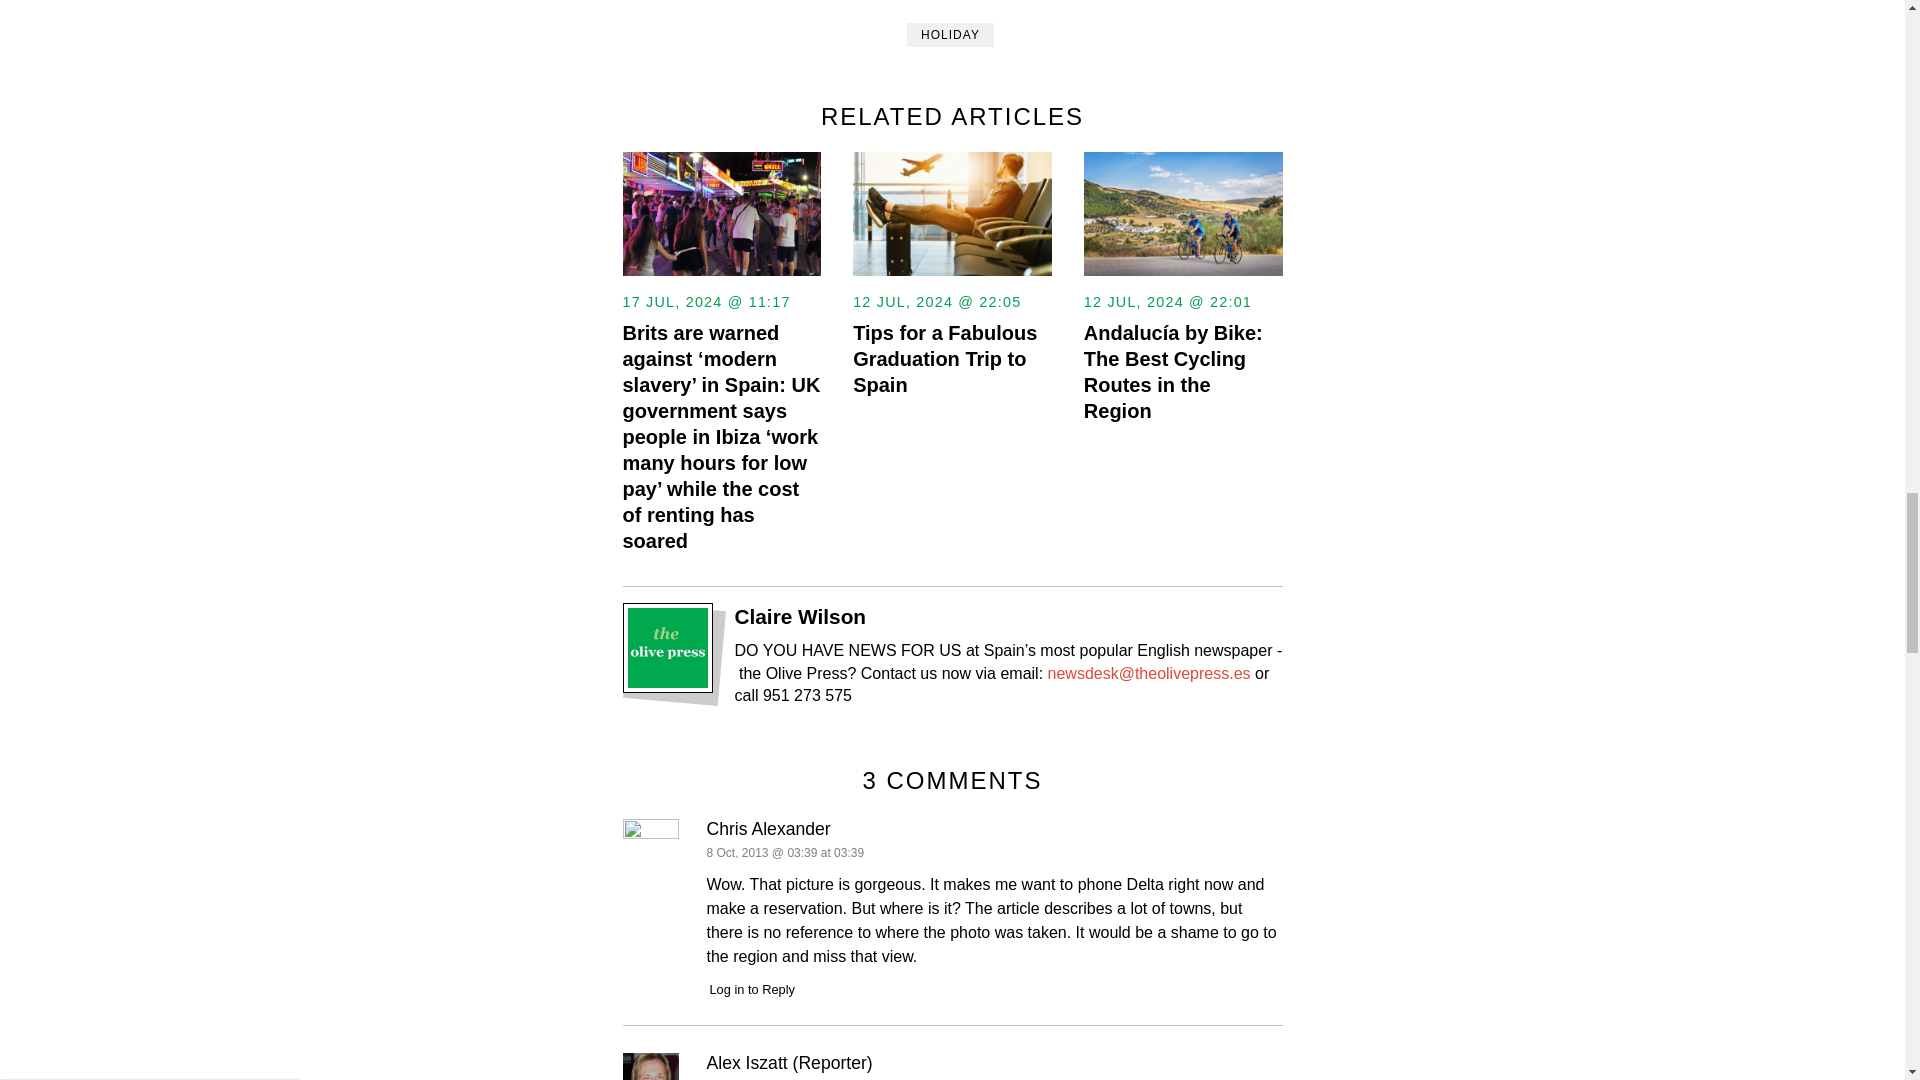 This screenshot has width=1920, height=1080. Describe the element at coordinates (936, 302) in the screenshot. I see `12 Jul, 2024 22:49:05` at that location.